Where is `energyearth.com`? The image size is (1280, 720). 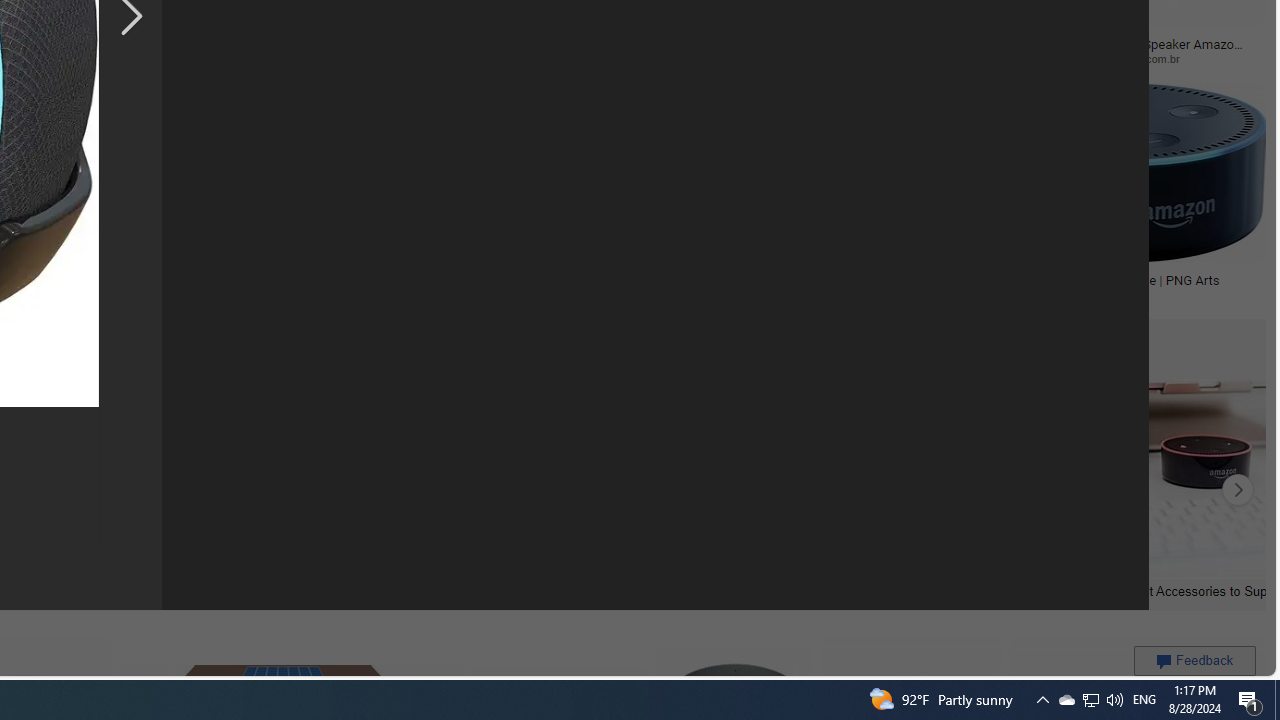
energyearth.com is located at coordinates (116, 295).